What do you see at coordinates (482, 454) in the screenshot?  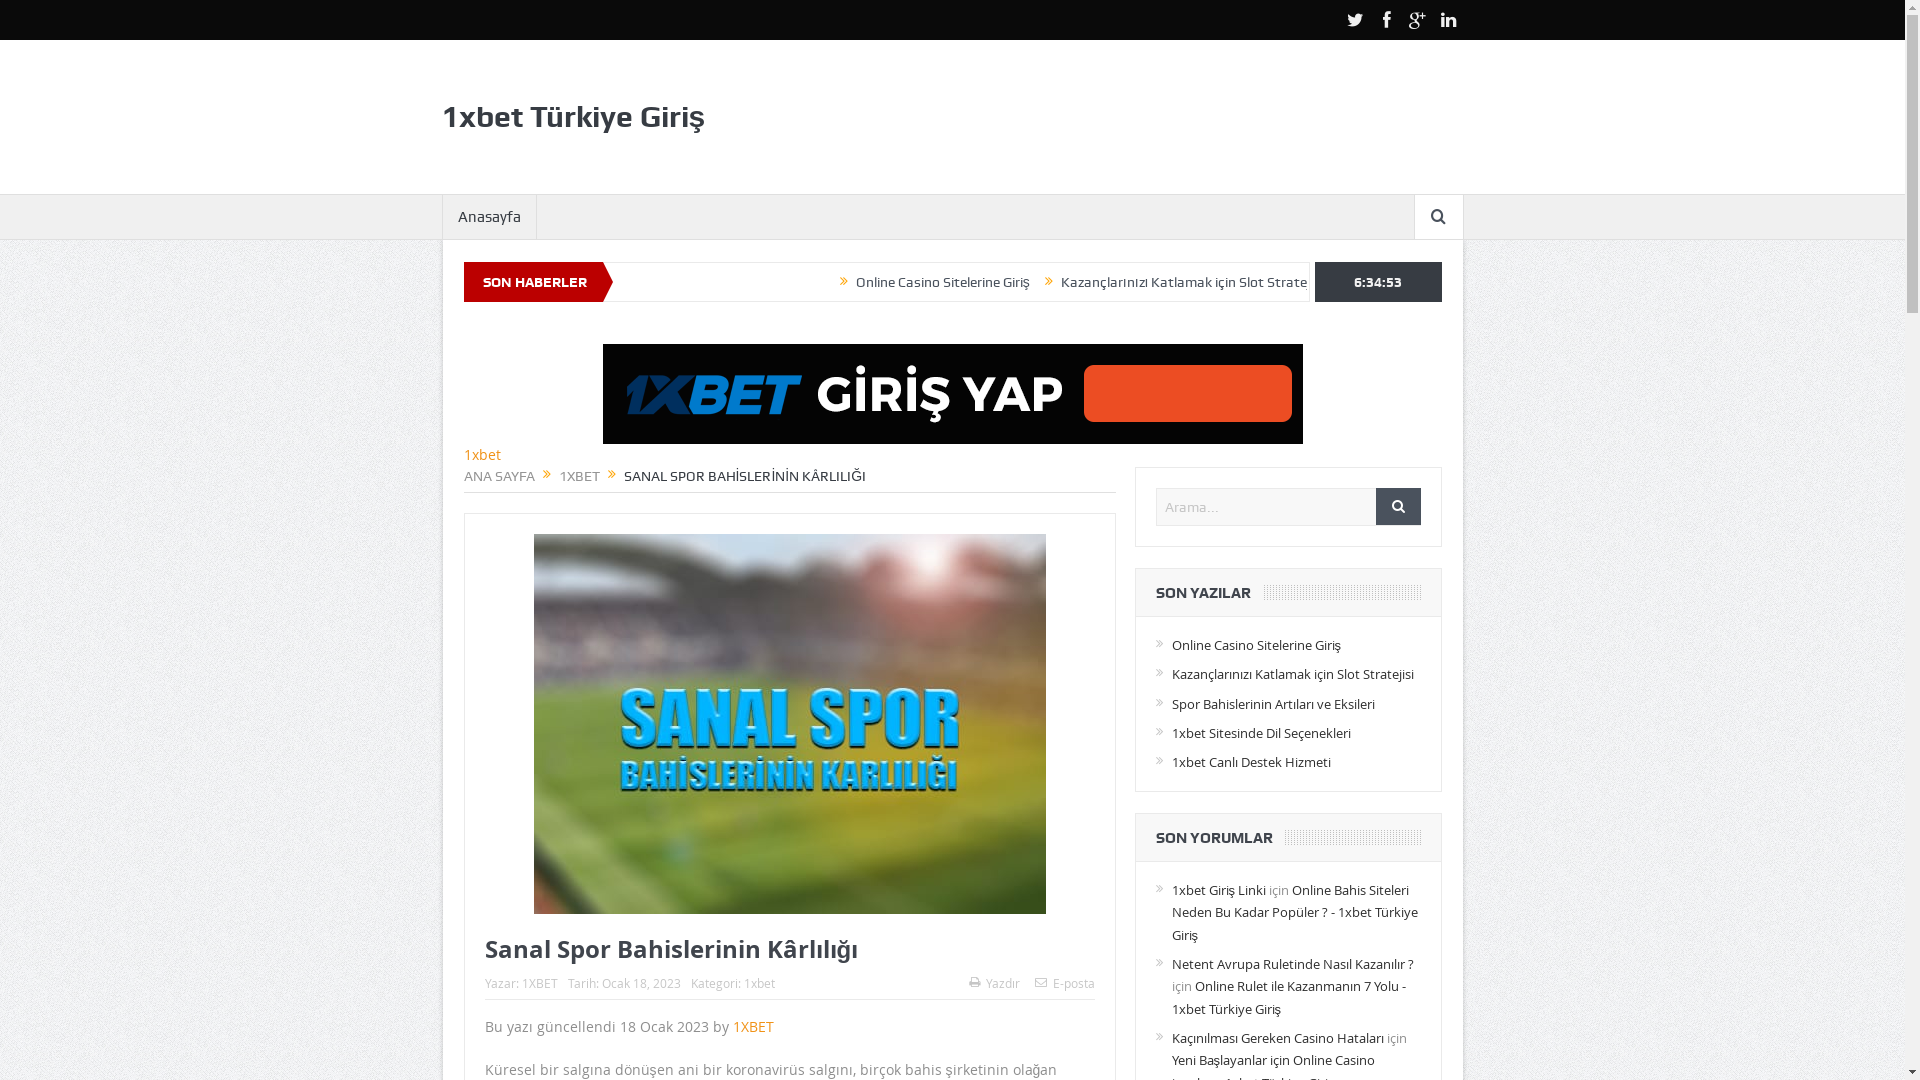 I see `1xbet` at bounding box center [482, 454].